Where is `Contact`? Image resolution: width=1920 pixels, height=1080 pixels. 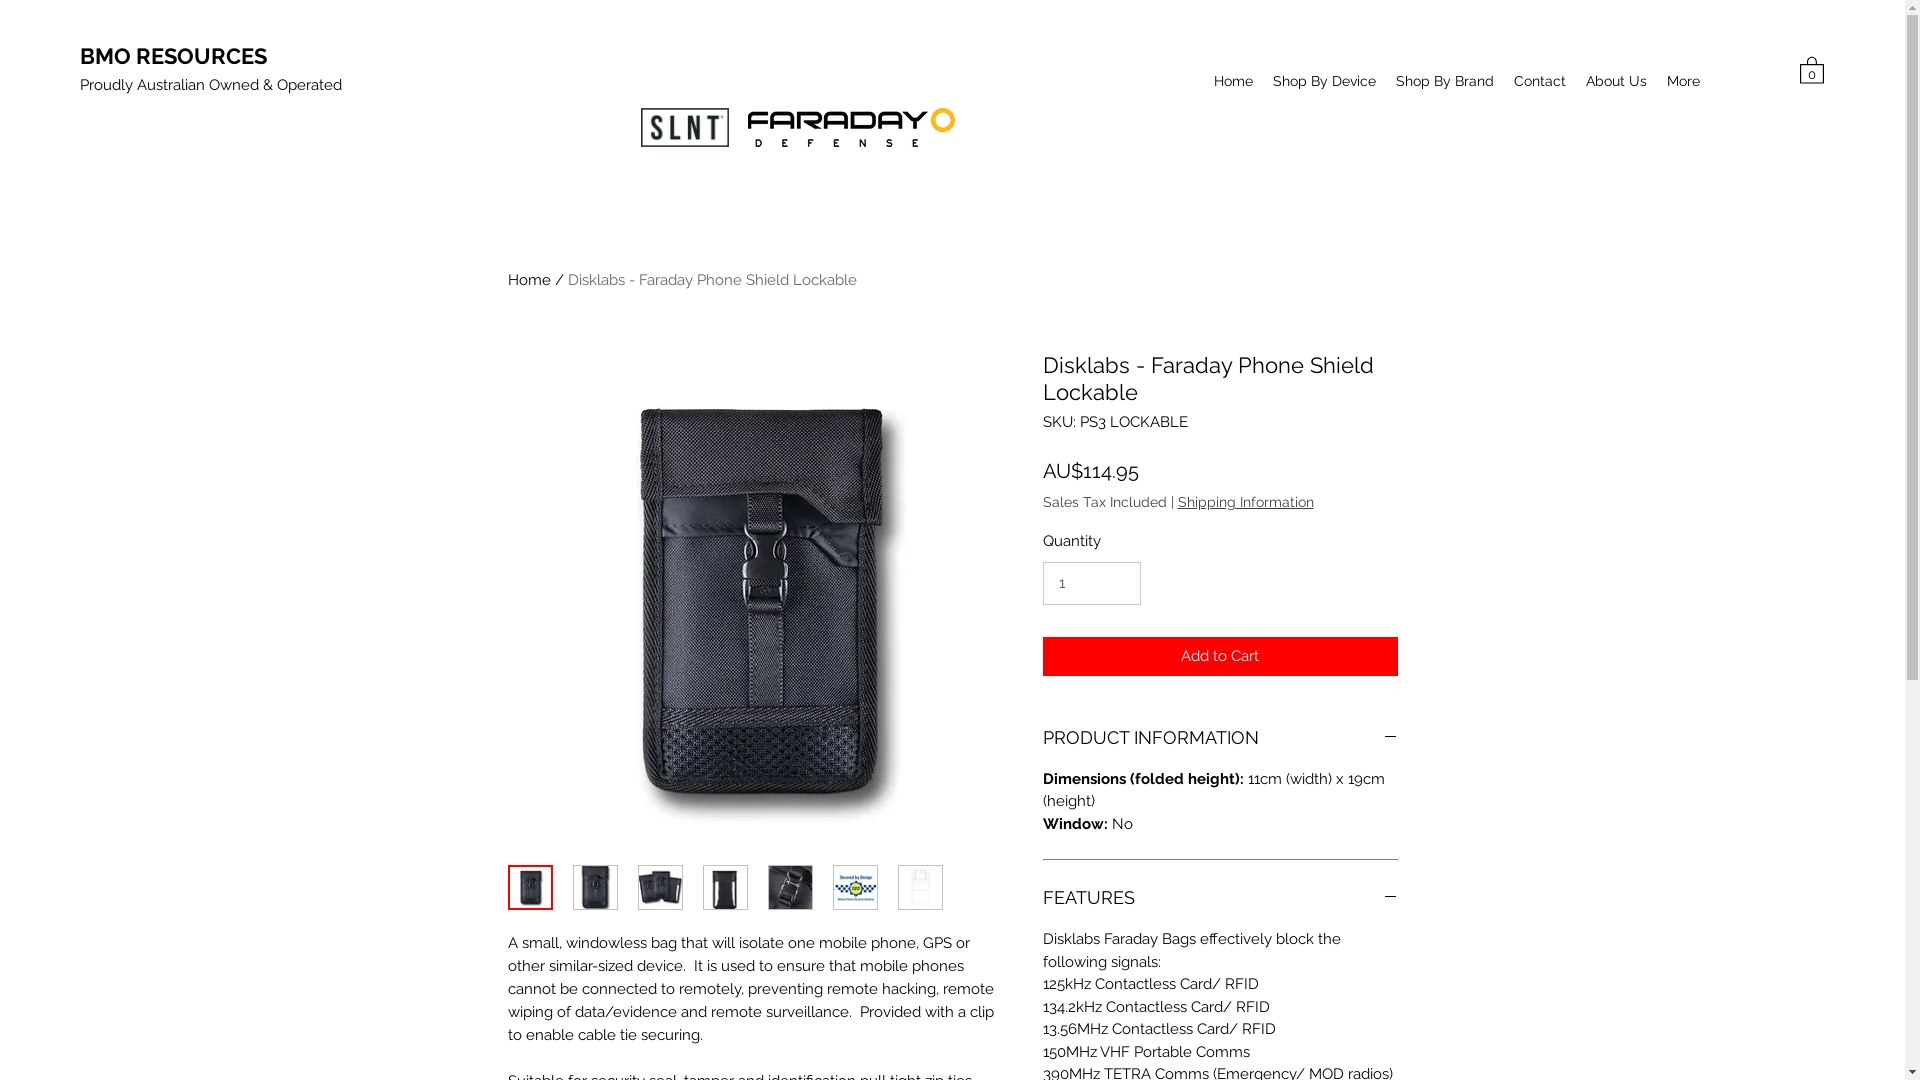
Contact is located at coordinates (1540, 81).